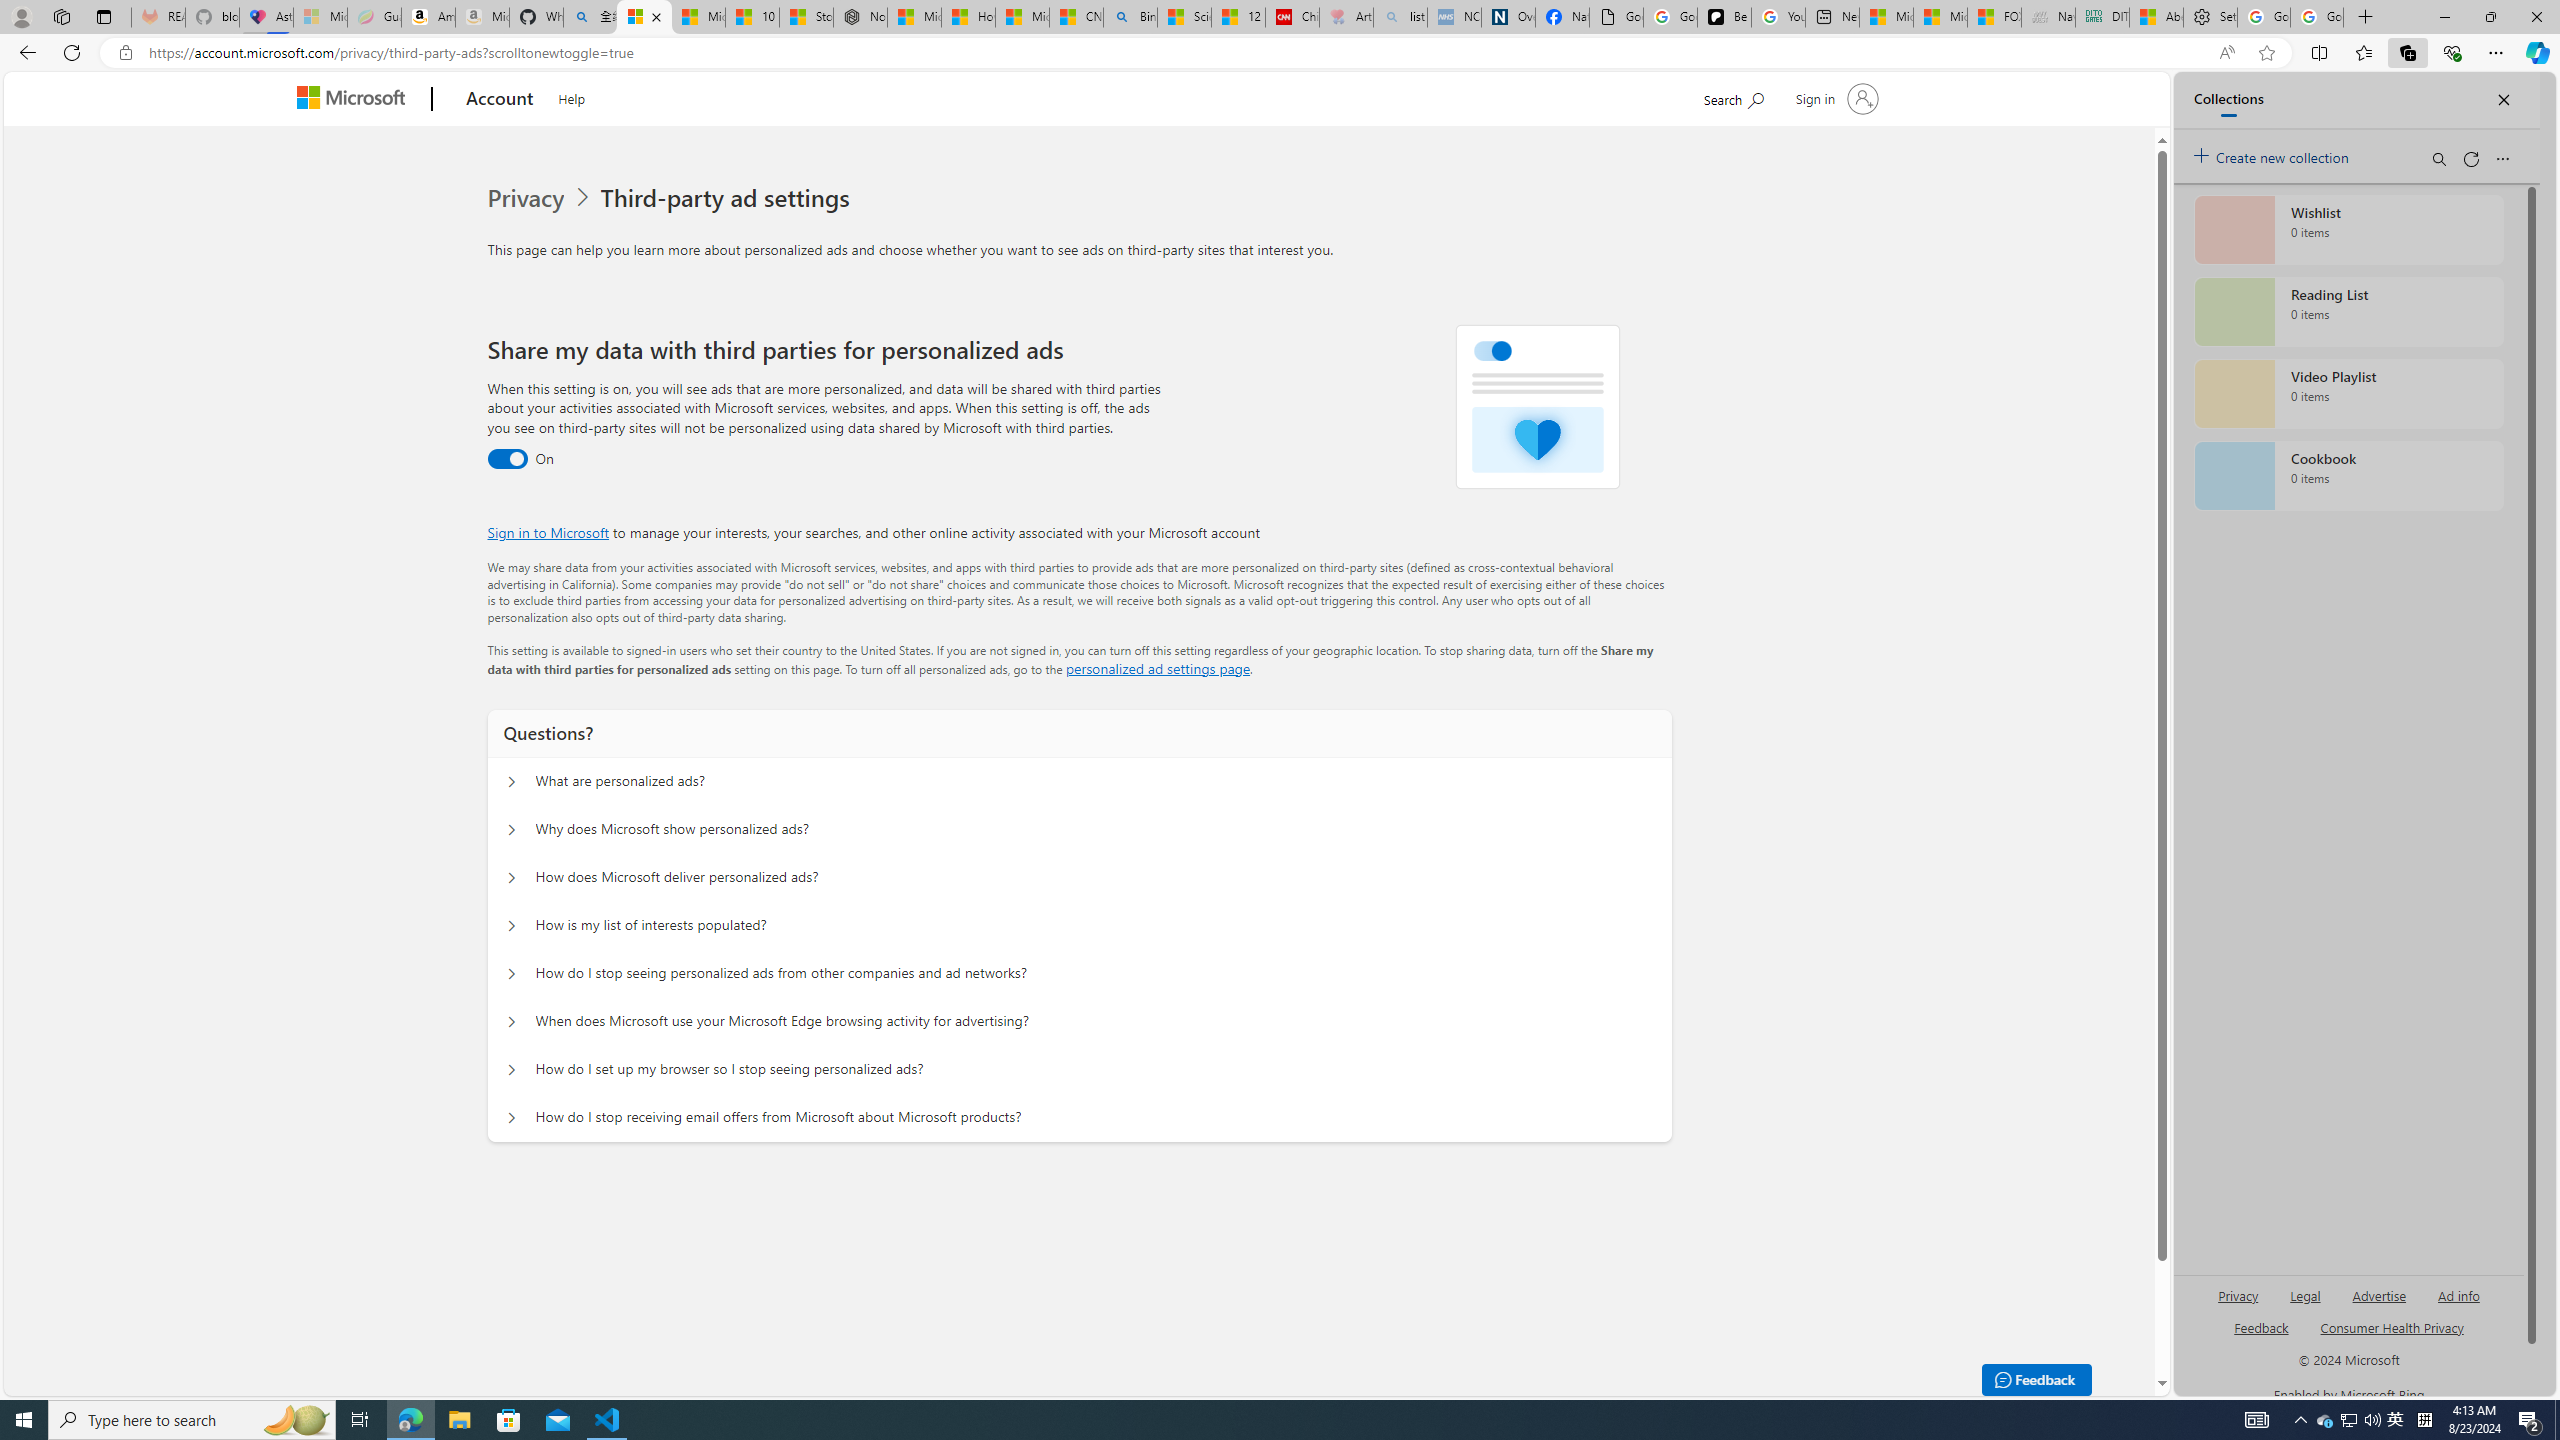  What do you see at coordinates (2226, 53) in the screenshot?
I see `Read aloud this page (Ctrl+Shift+U)` at bounding box center [2226, 53].